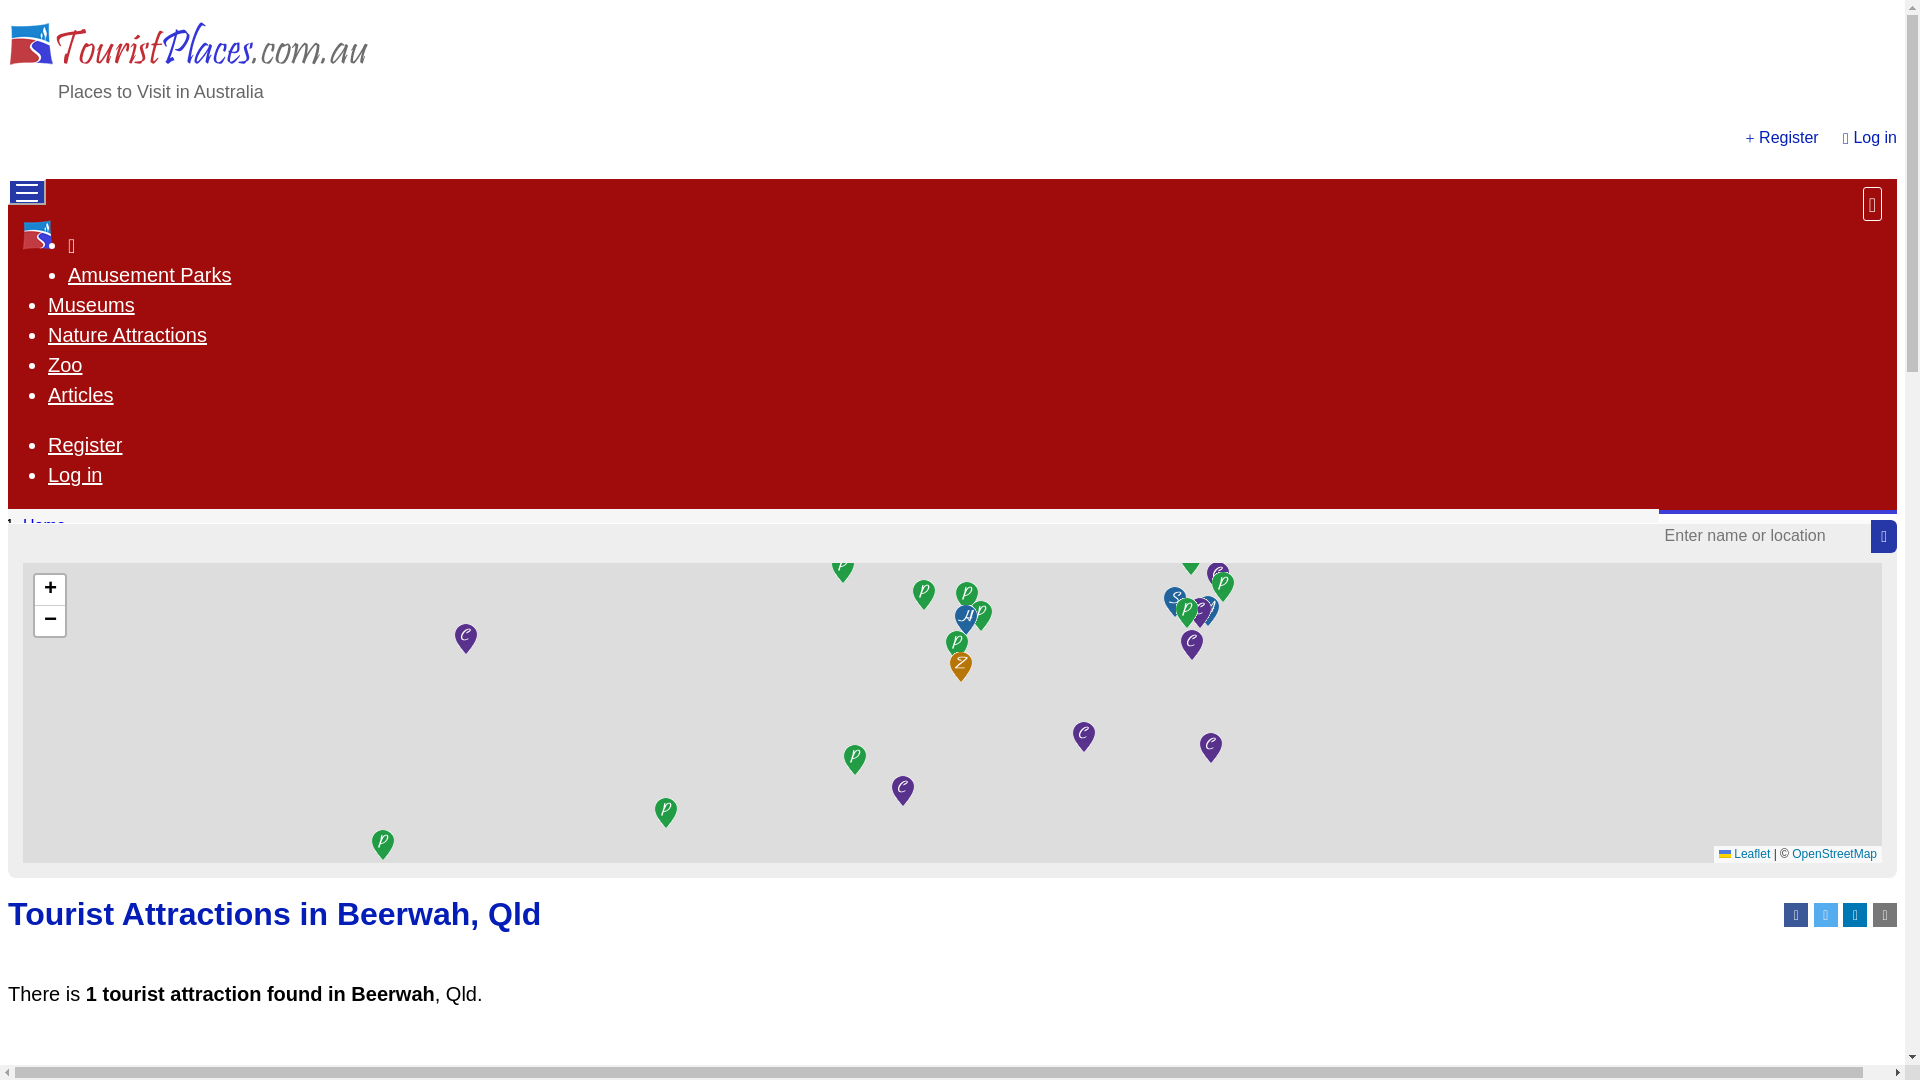  I want to click on Search, so click(1883, 536).